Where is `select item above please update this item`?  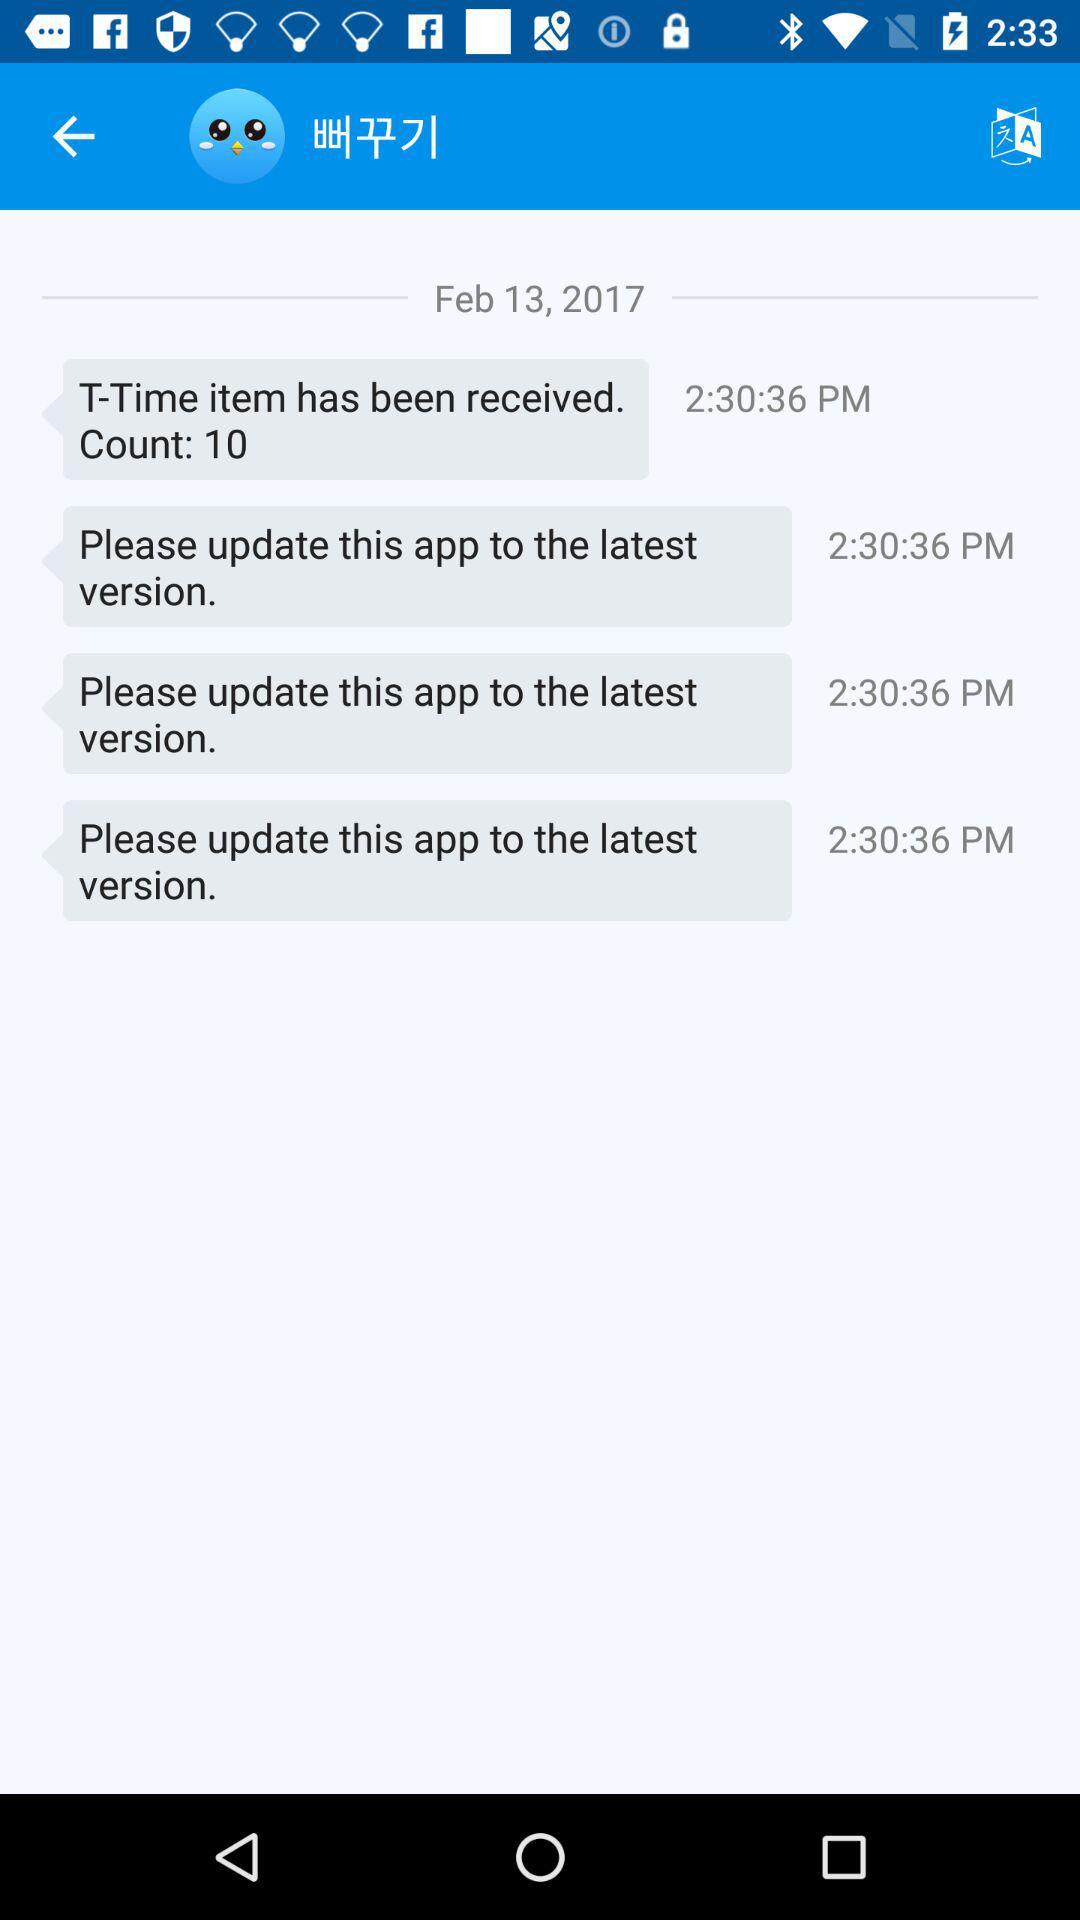 select item above please update this item is located at coordinates (345, 420).